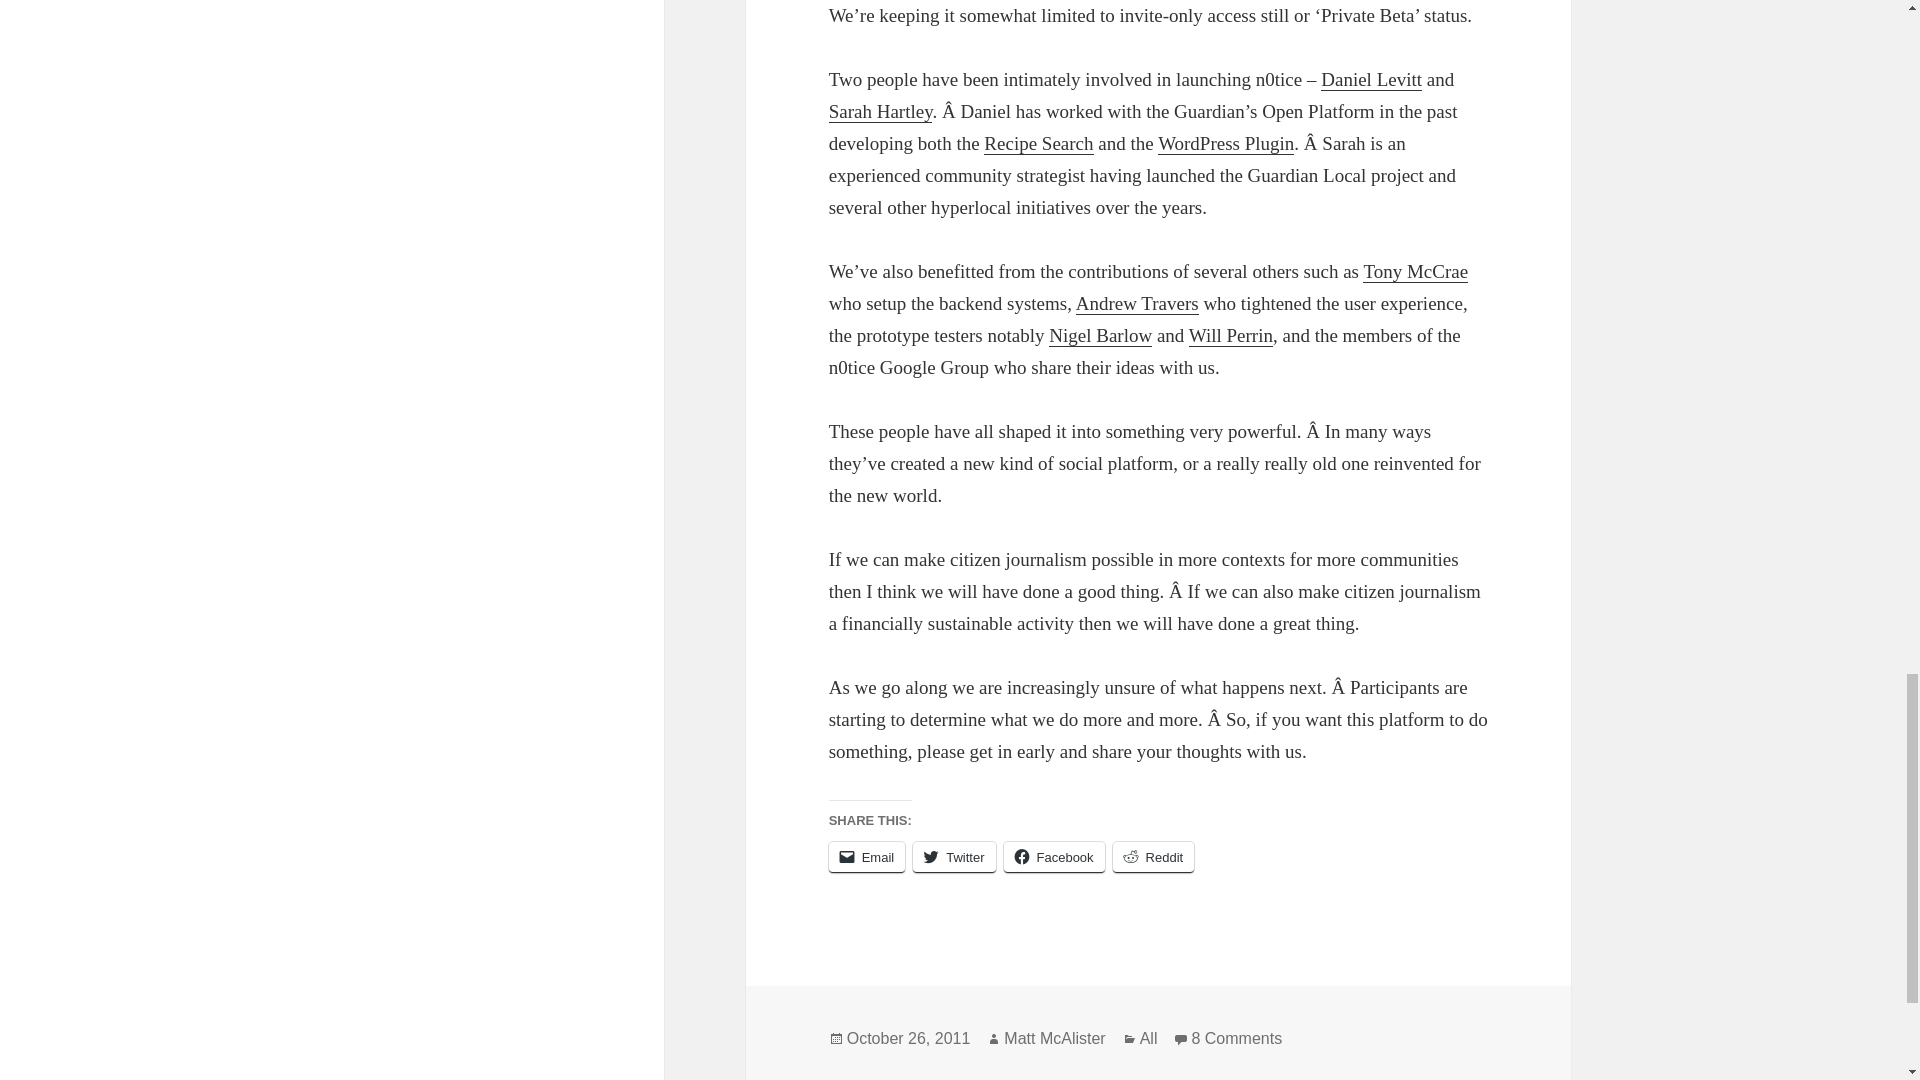 This screenshot has height=1080, width=1920. I want to click on WordPress Plugin, so click(1226, 144).